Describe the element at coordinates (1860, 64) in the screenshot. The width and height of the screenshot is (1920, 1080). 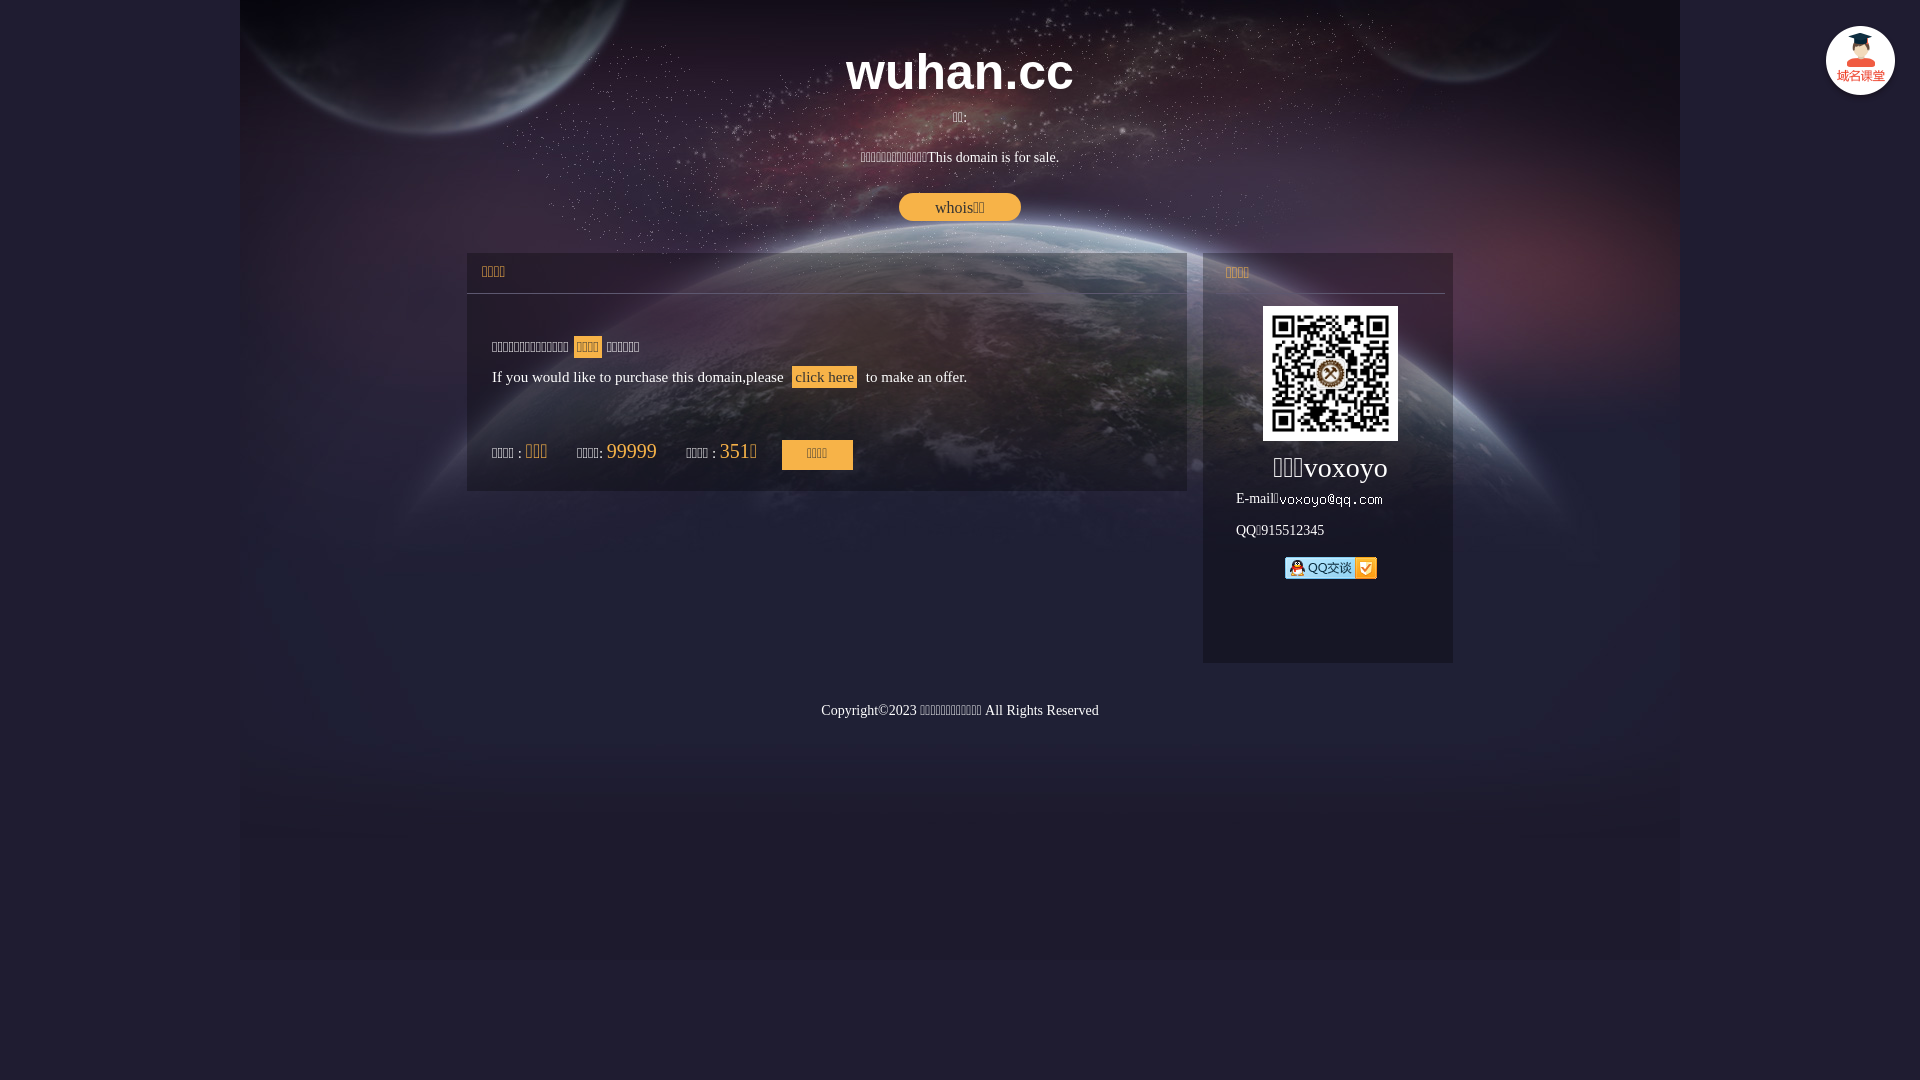
I see ` ` at that location.